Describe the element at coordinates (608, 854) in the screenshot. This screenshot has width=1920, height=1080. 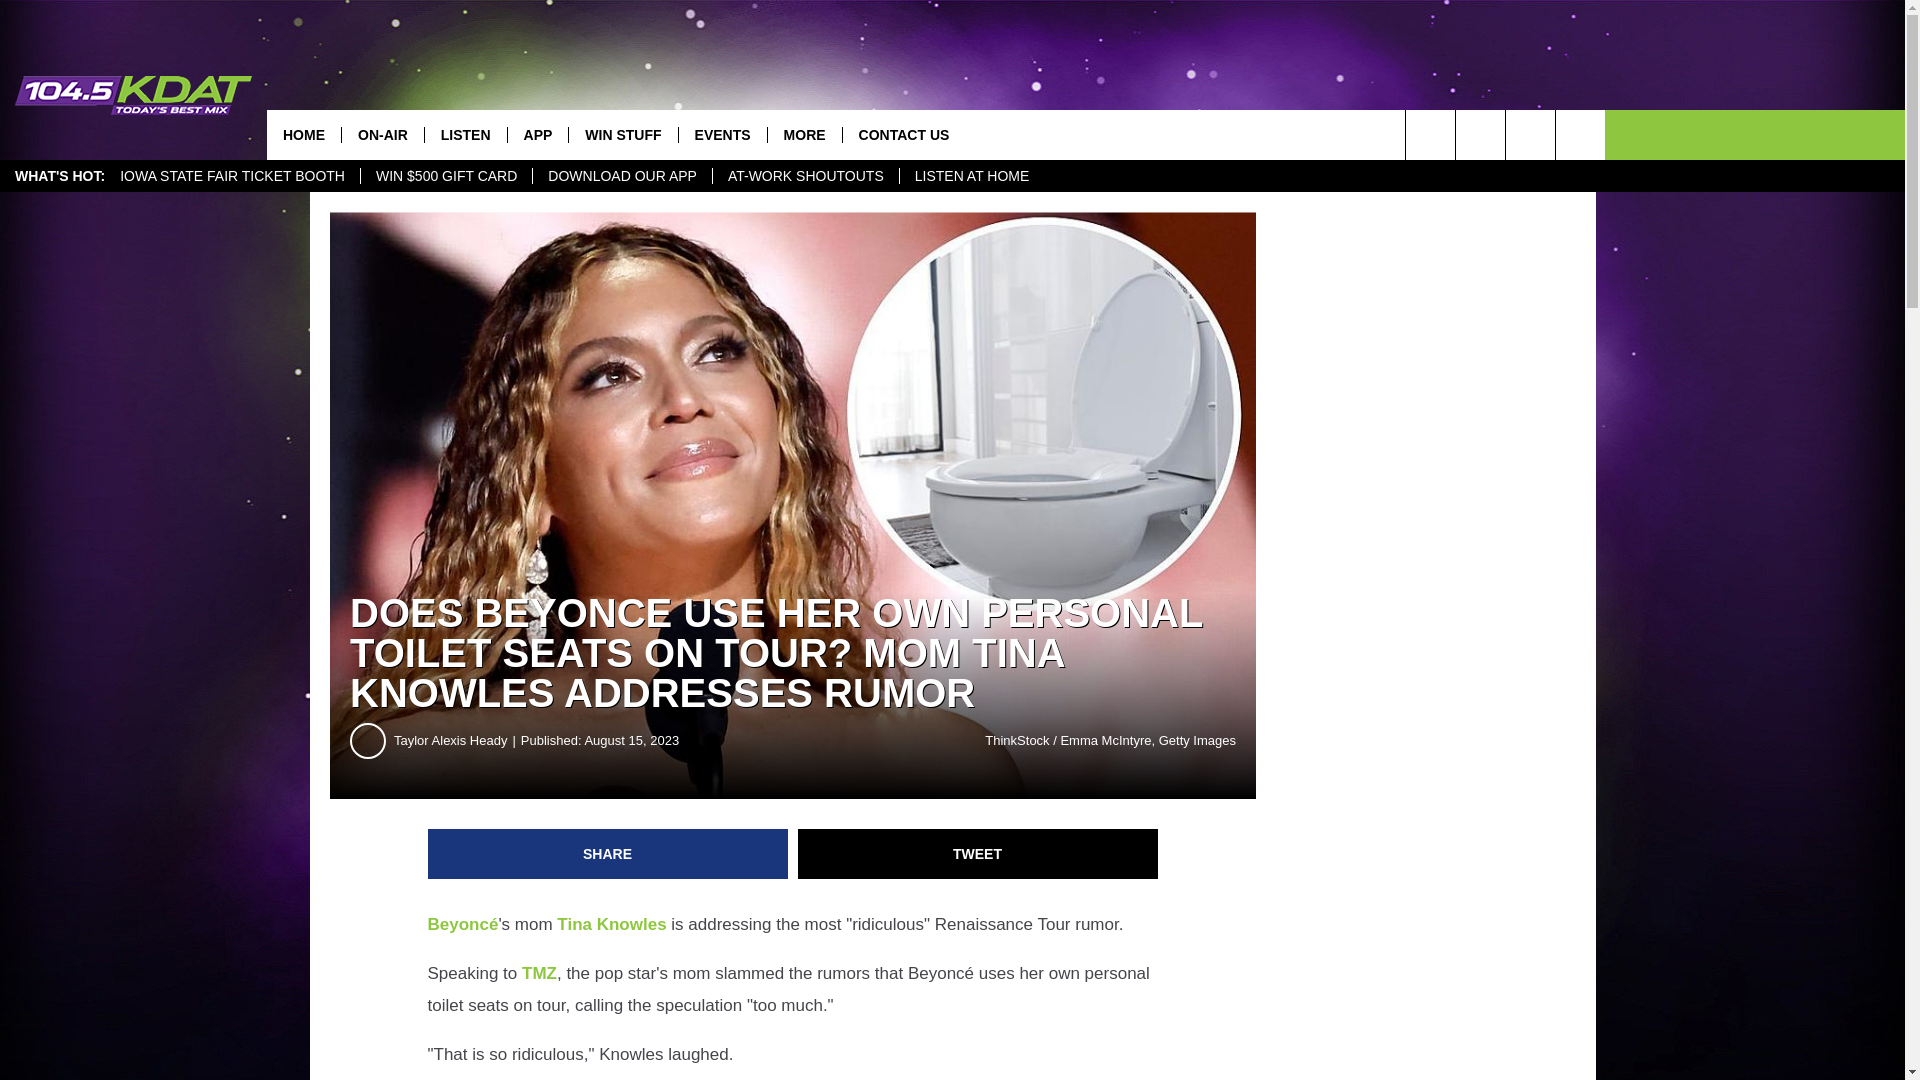
I see `SHARE` at that location.